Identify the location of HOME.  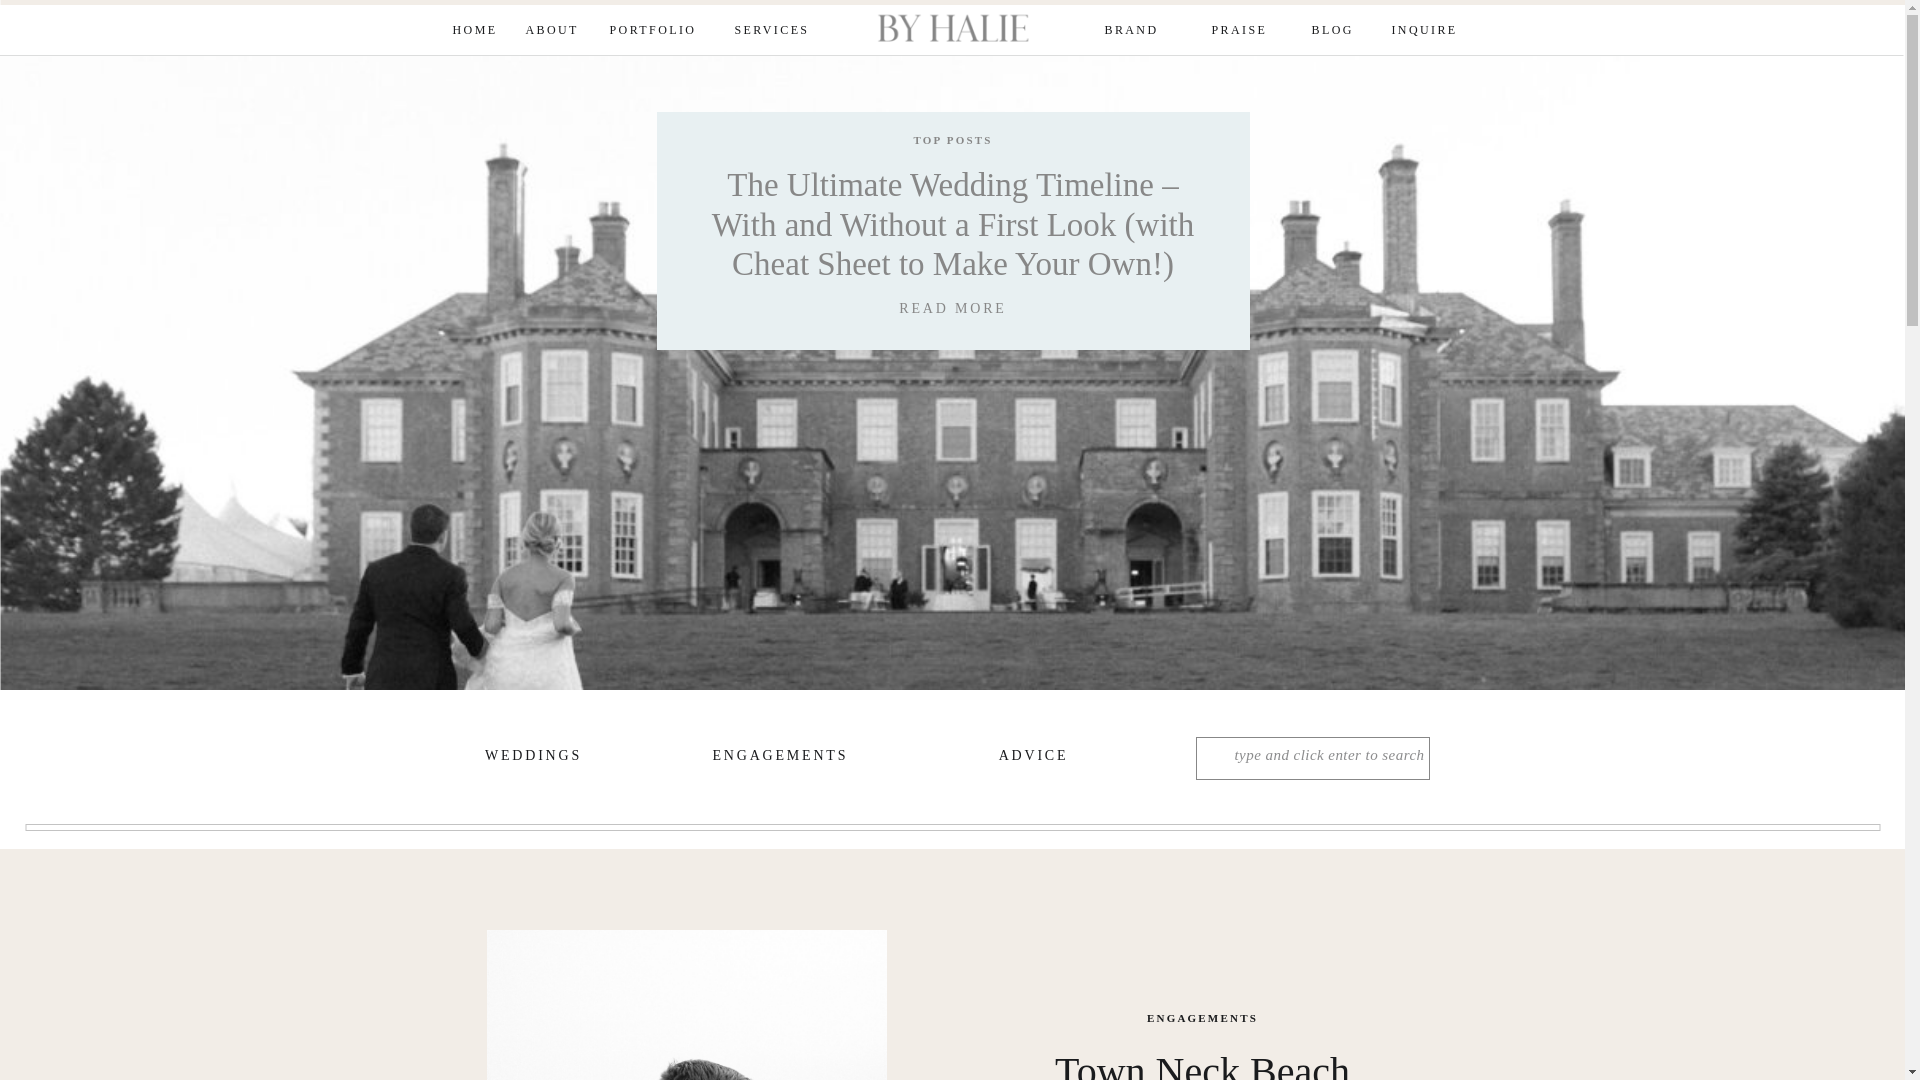
(472, 32).